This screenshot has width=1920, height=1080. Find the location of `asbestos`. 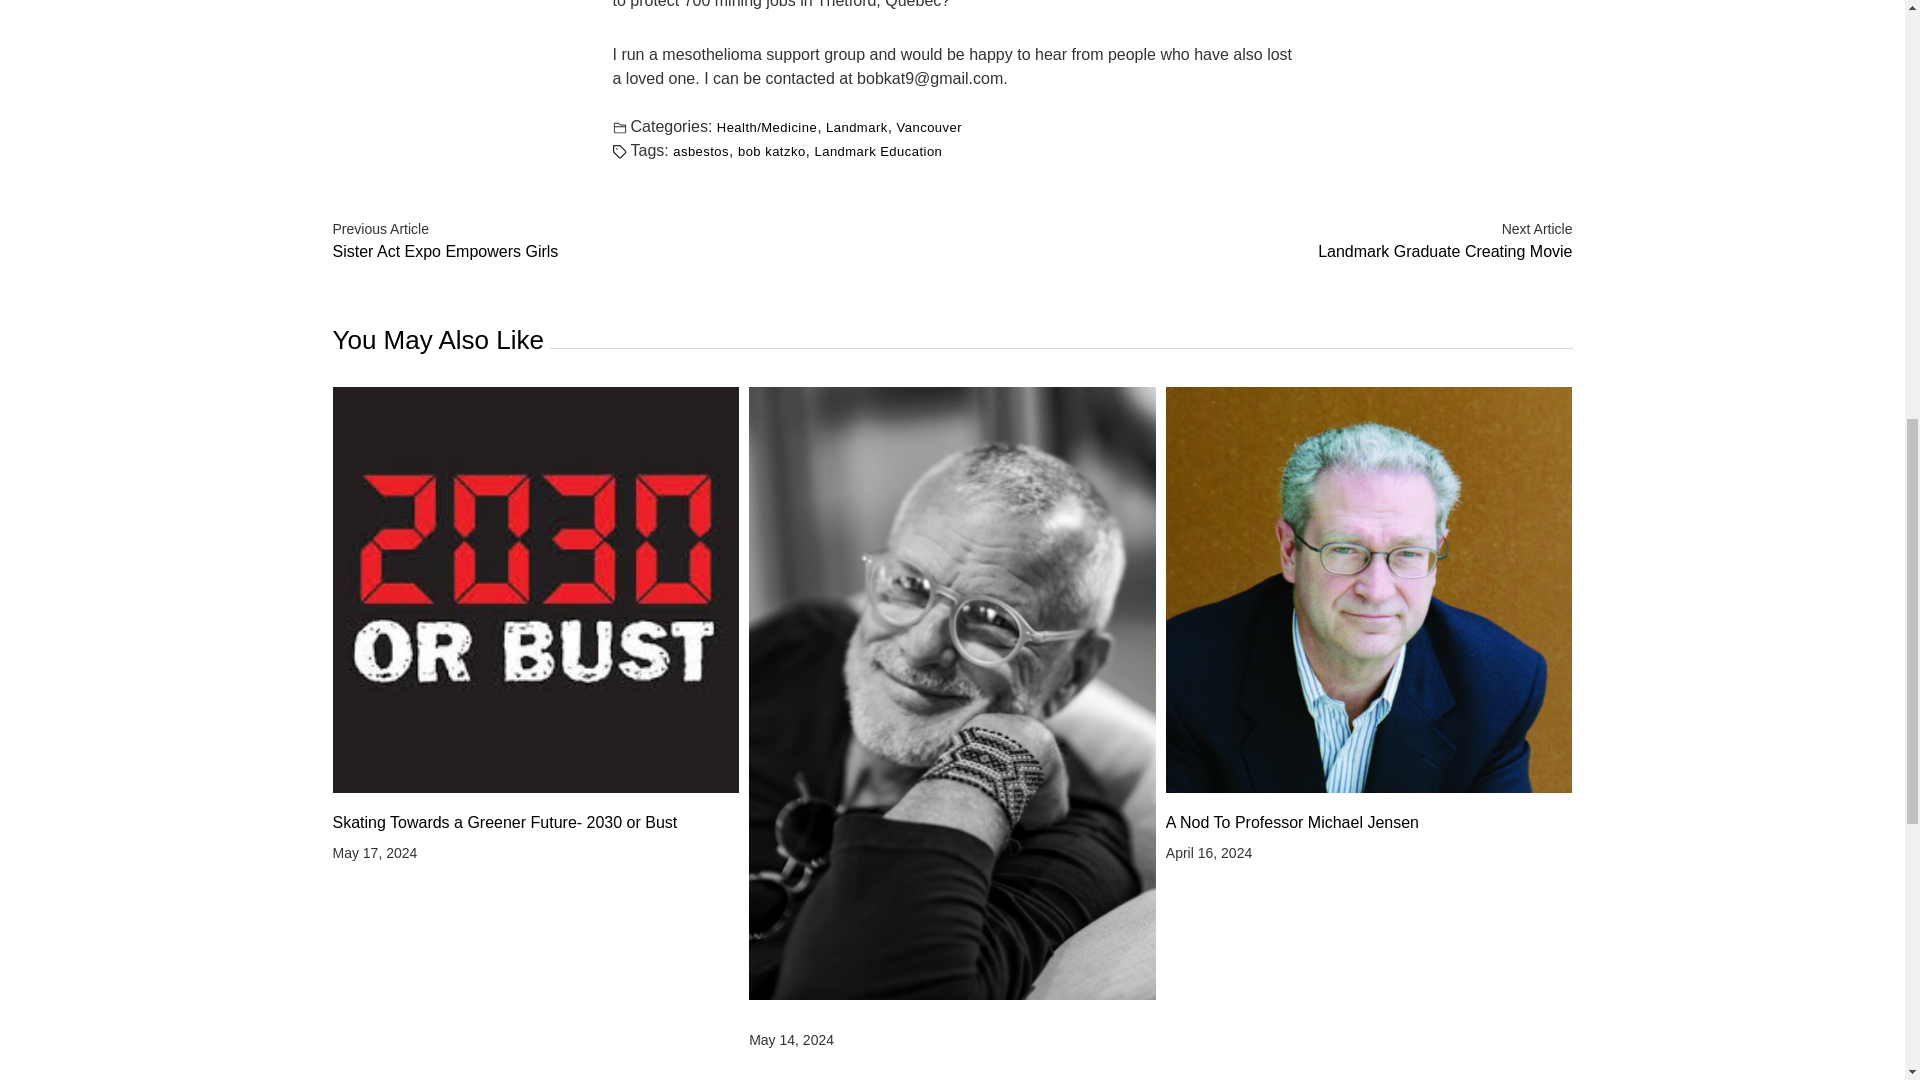

asbestos is located at coordinates (878, 150).